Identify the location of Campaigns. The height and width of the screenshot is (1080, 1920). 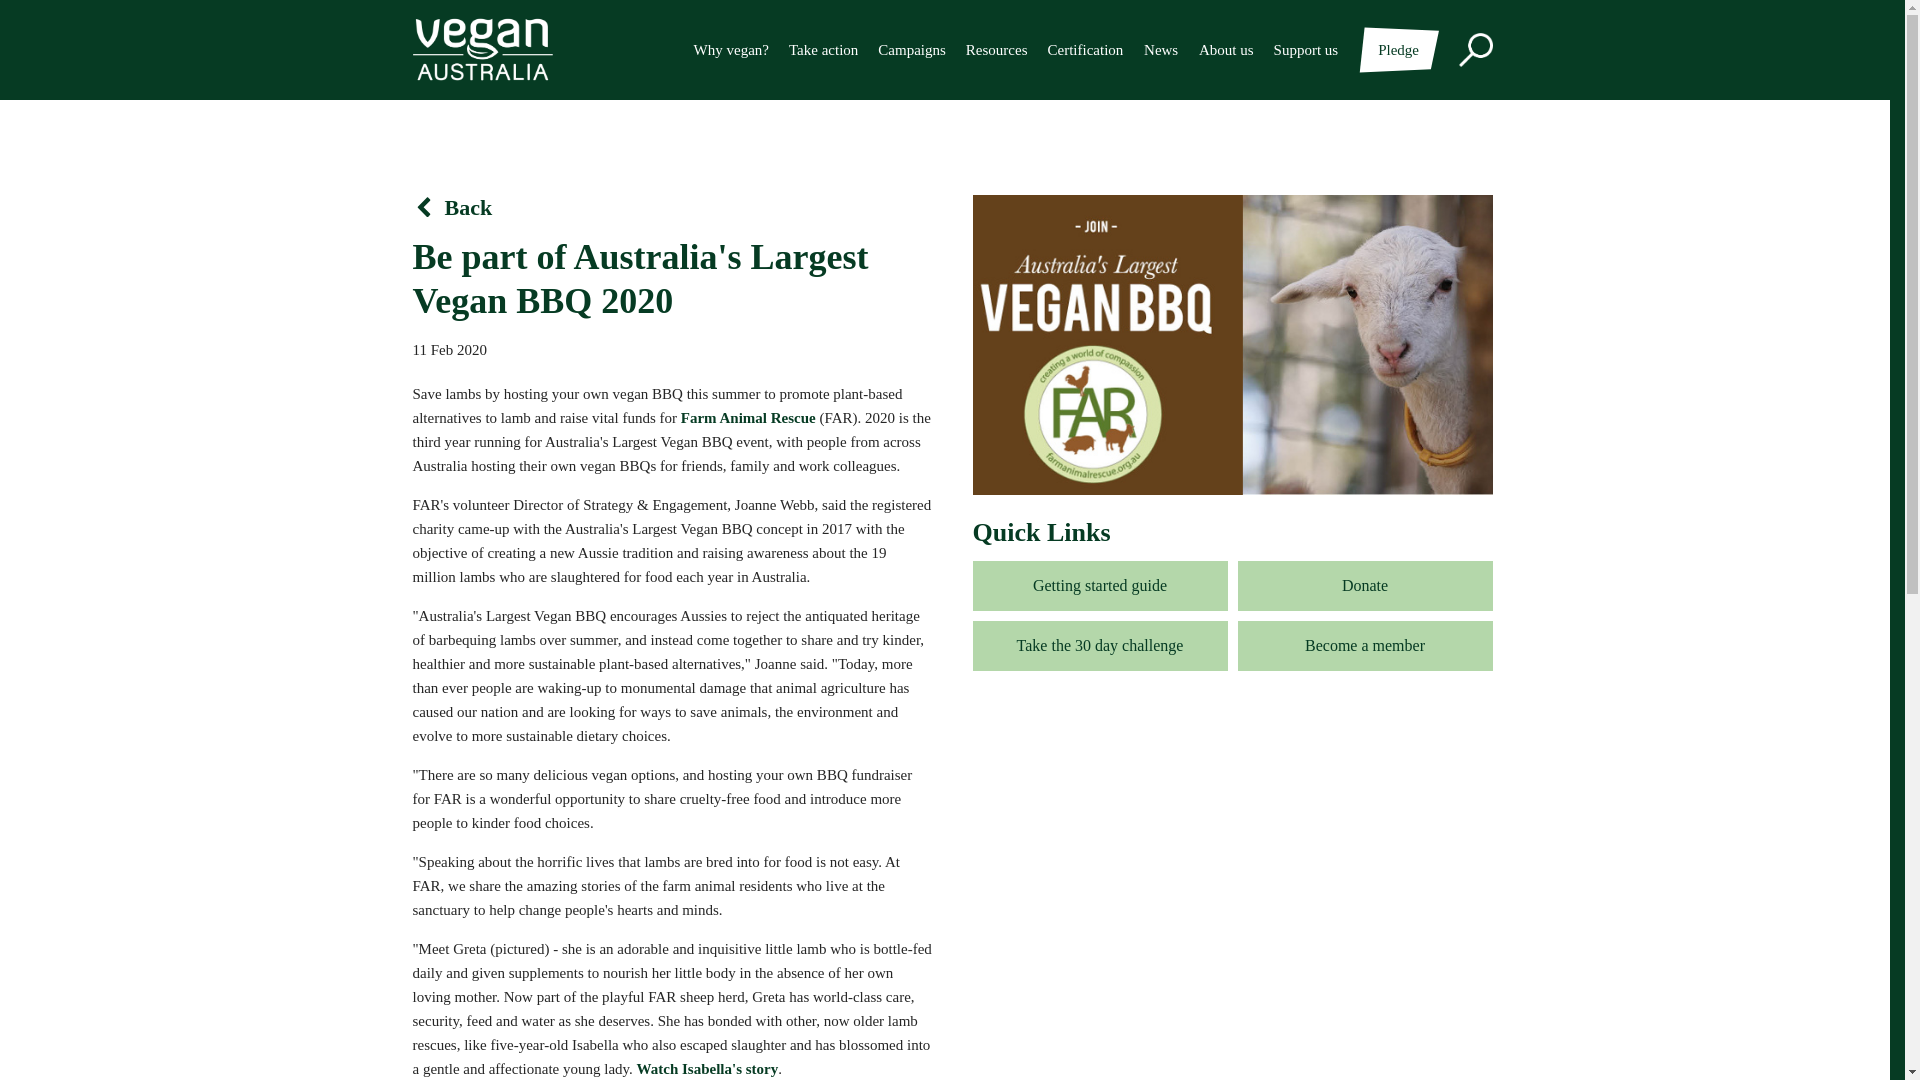
(912, 49).